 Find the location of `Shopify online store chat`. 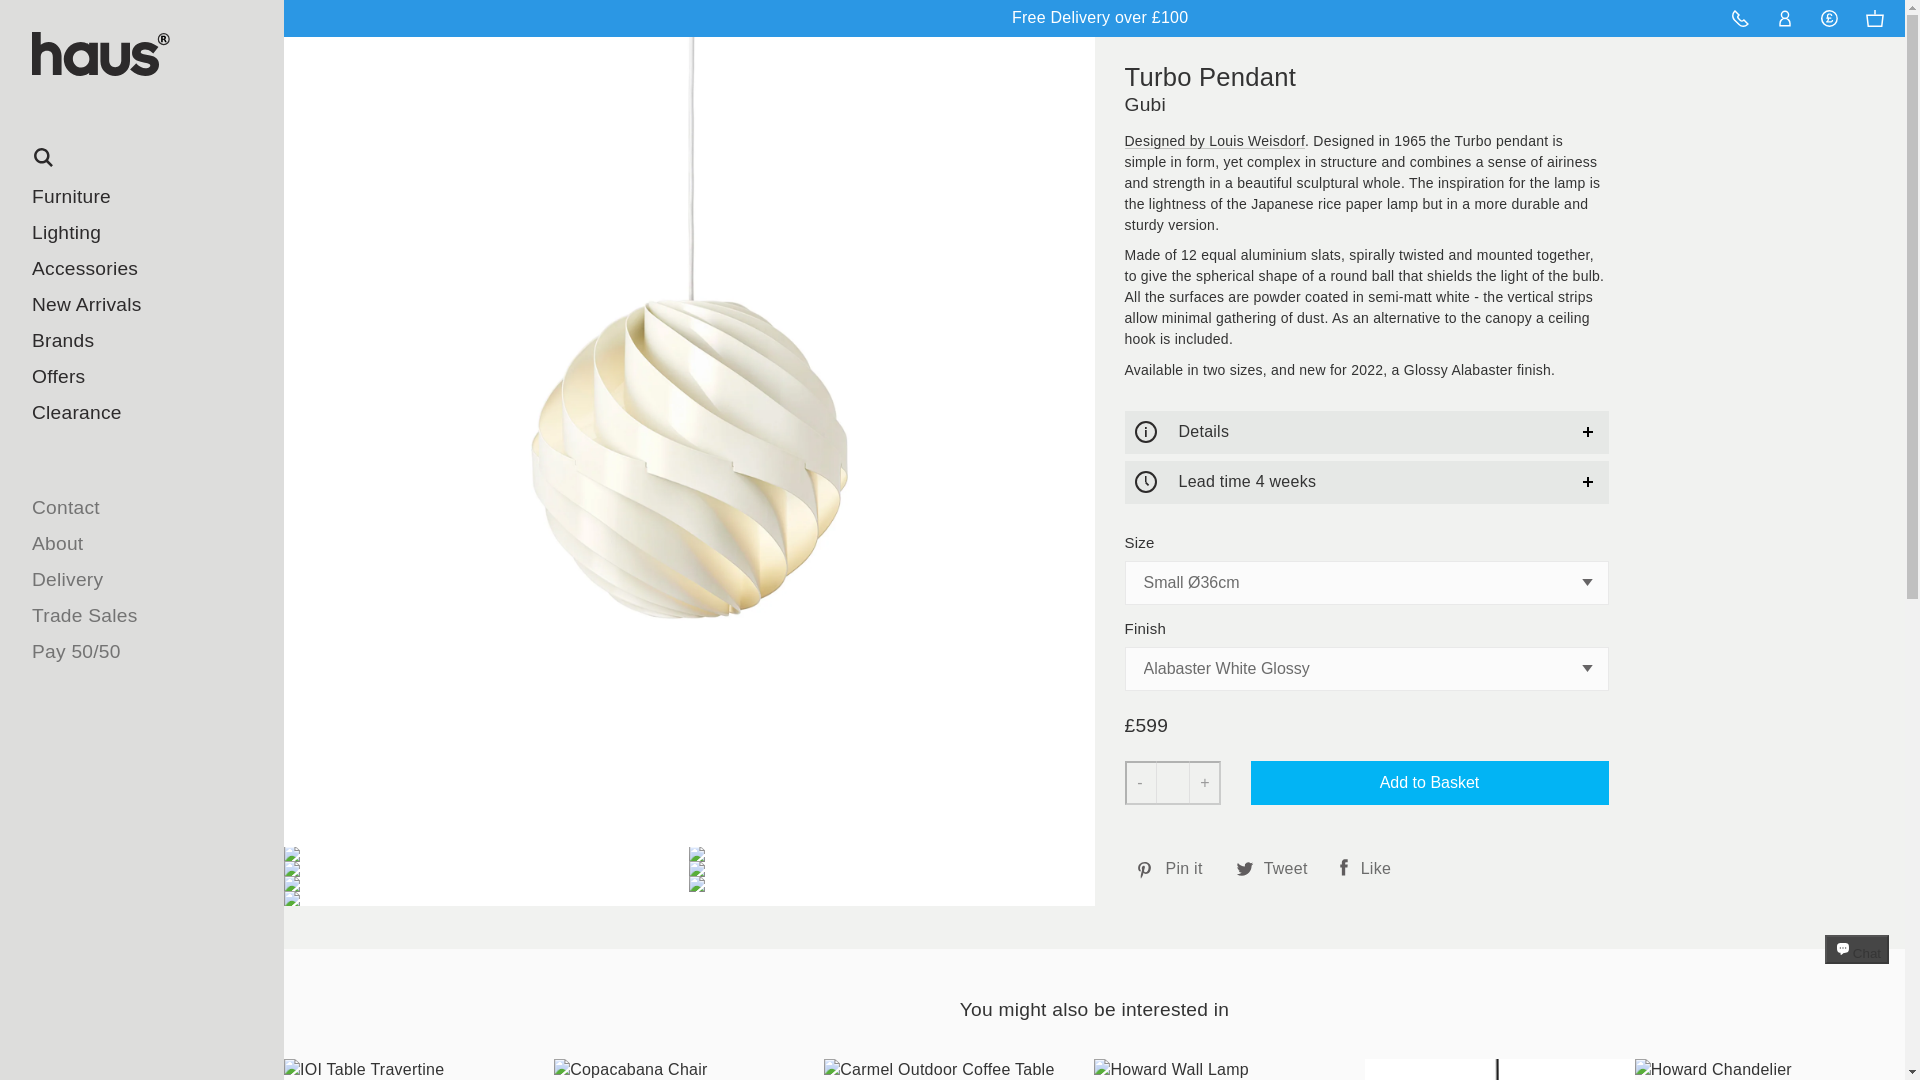

Shopify online store chat is located at coordinates (1857, 968).